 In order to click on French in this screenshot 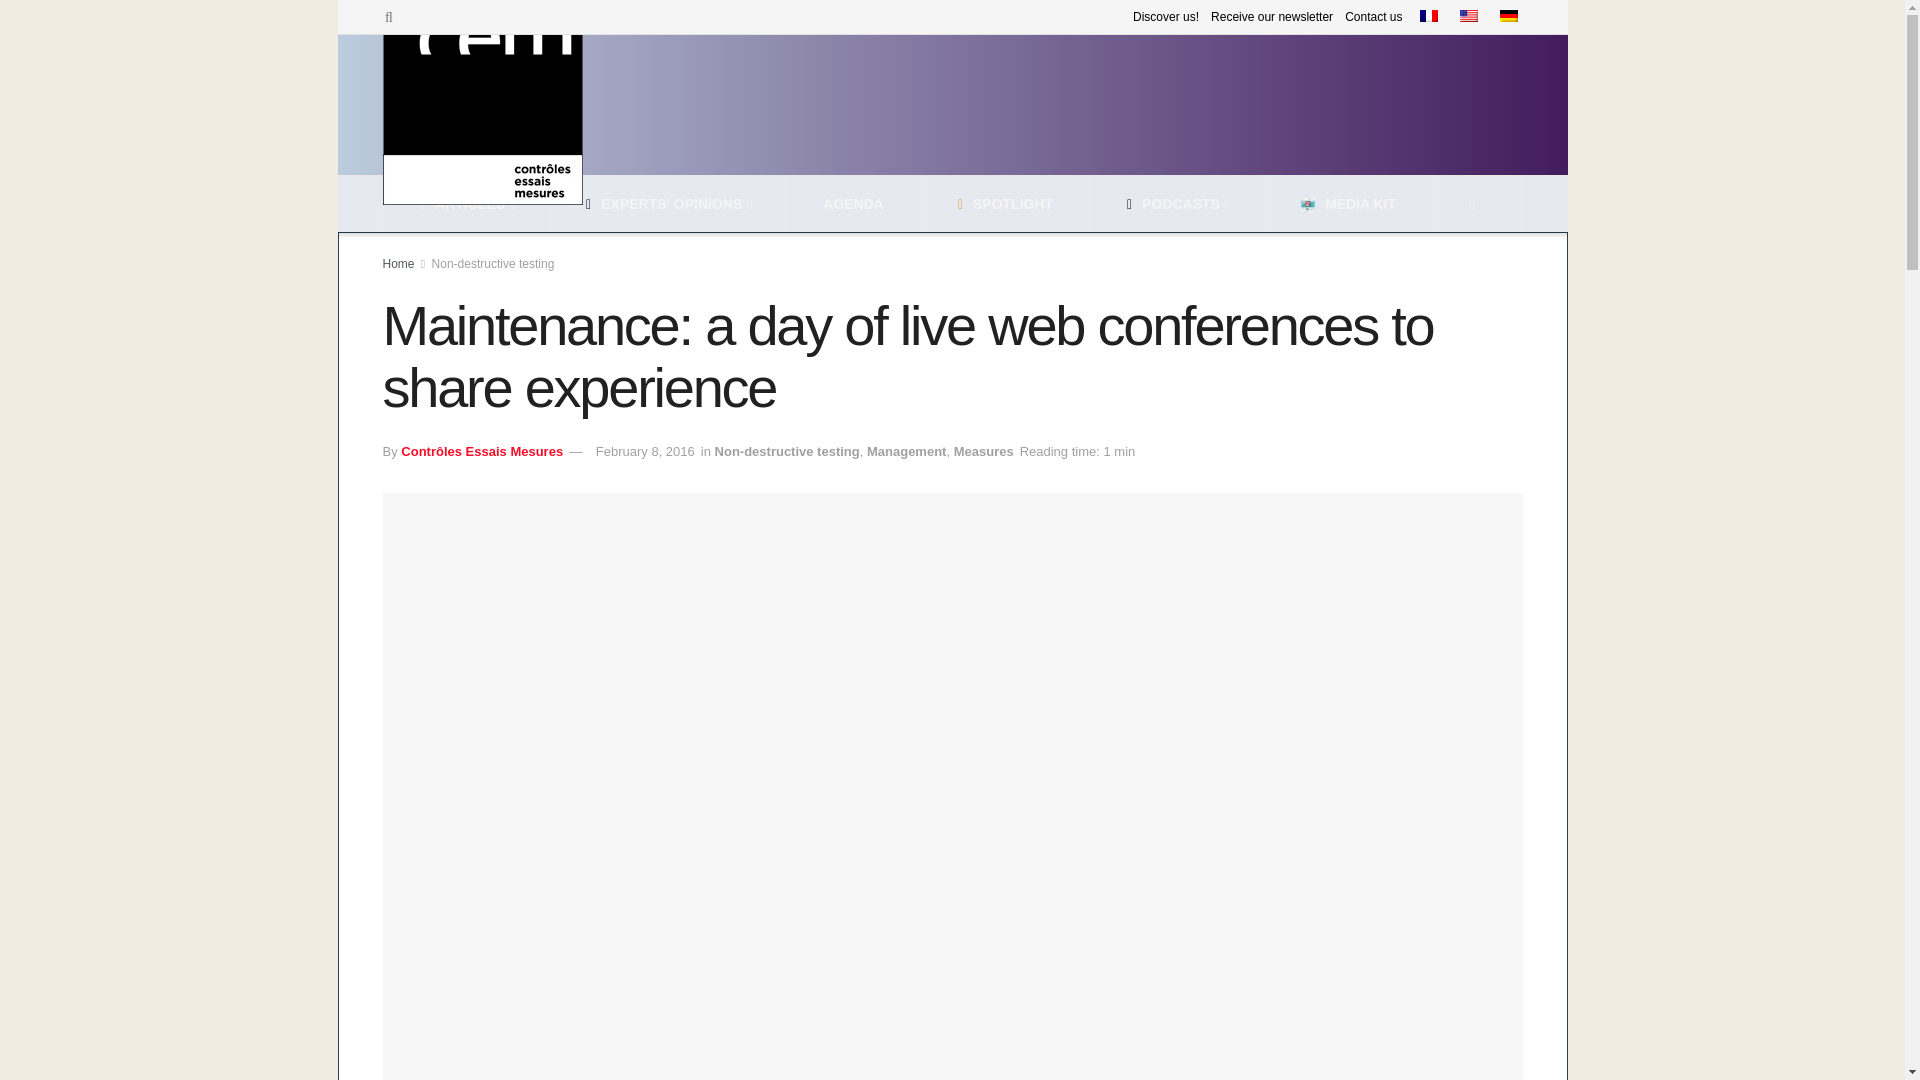, I will do `click(1429, 15)`.